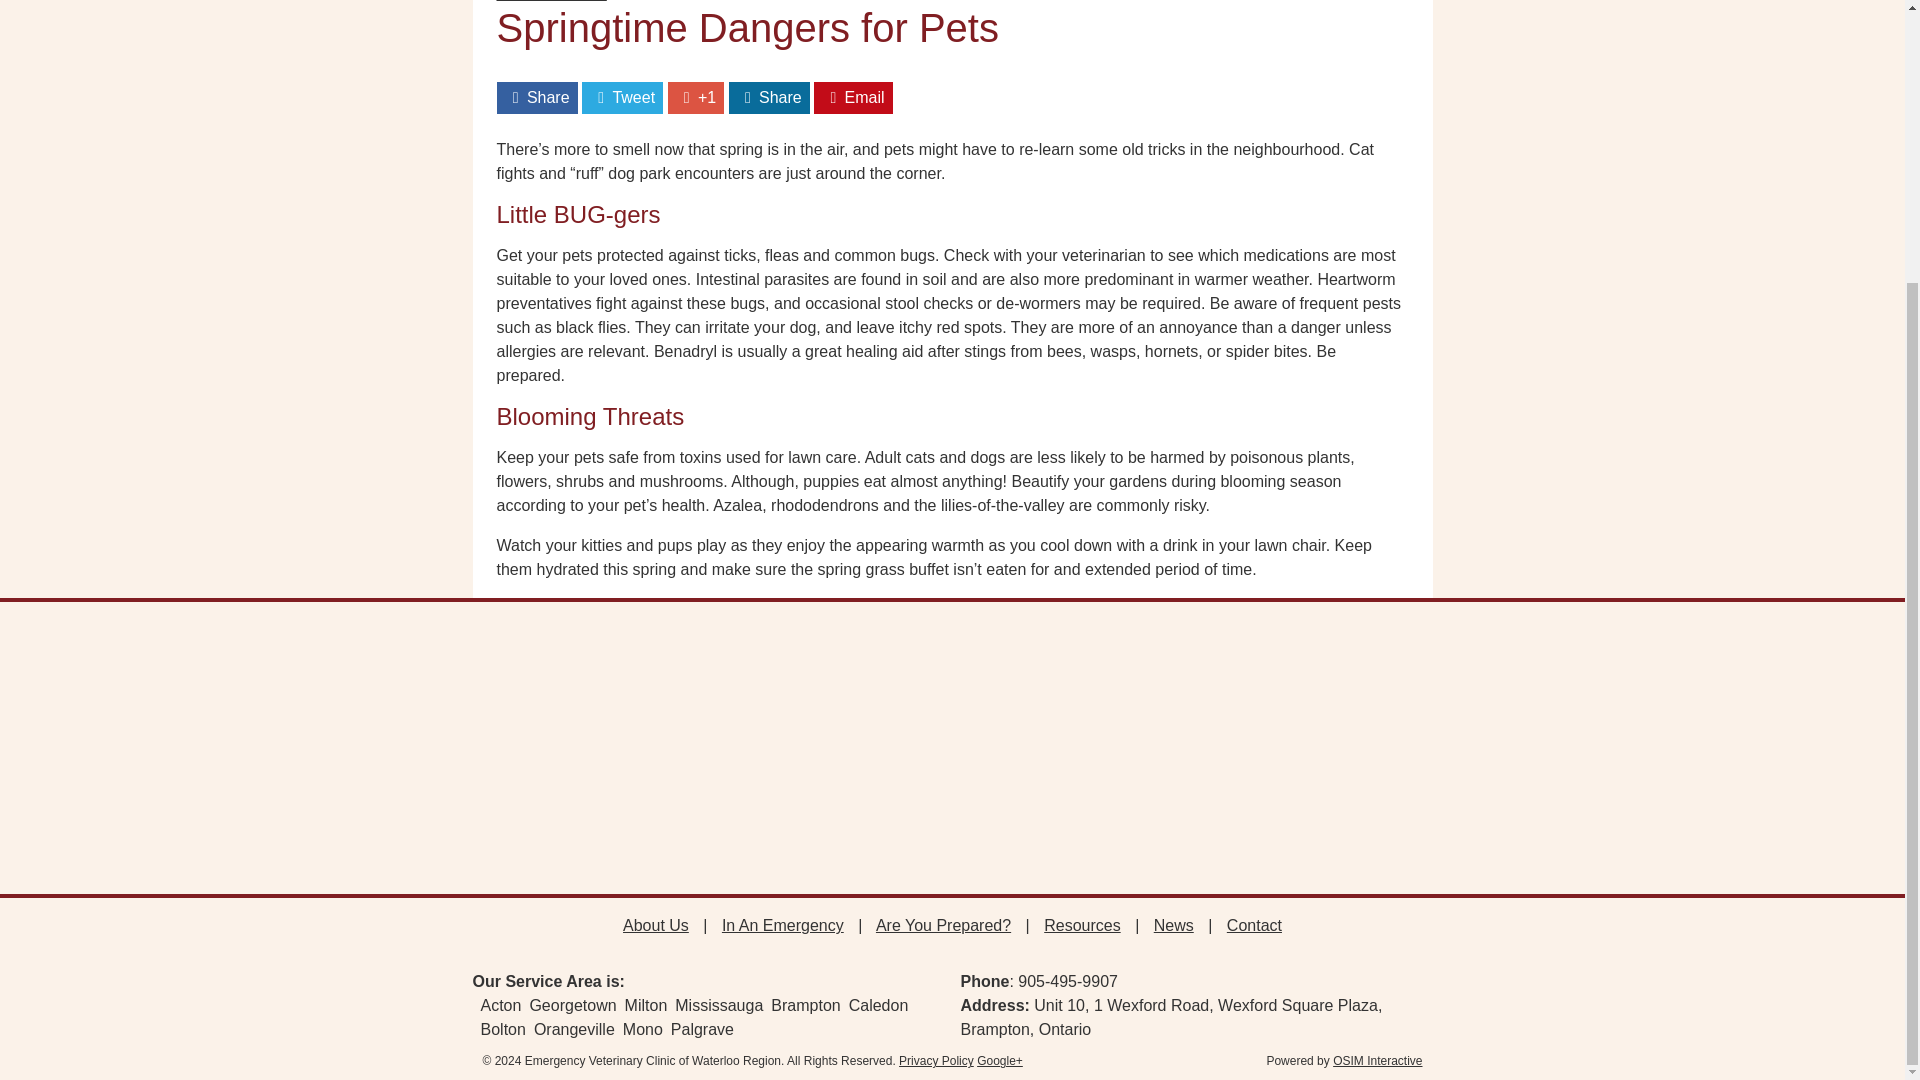 Image resolution: width=1920 pixels, height=1080 pixels. I want to click on Share, so click(536, 96).